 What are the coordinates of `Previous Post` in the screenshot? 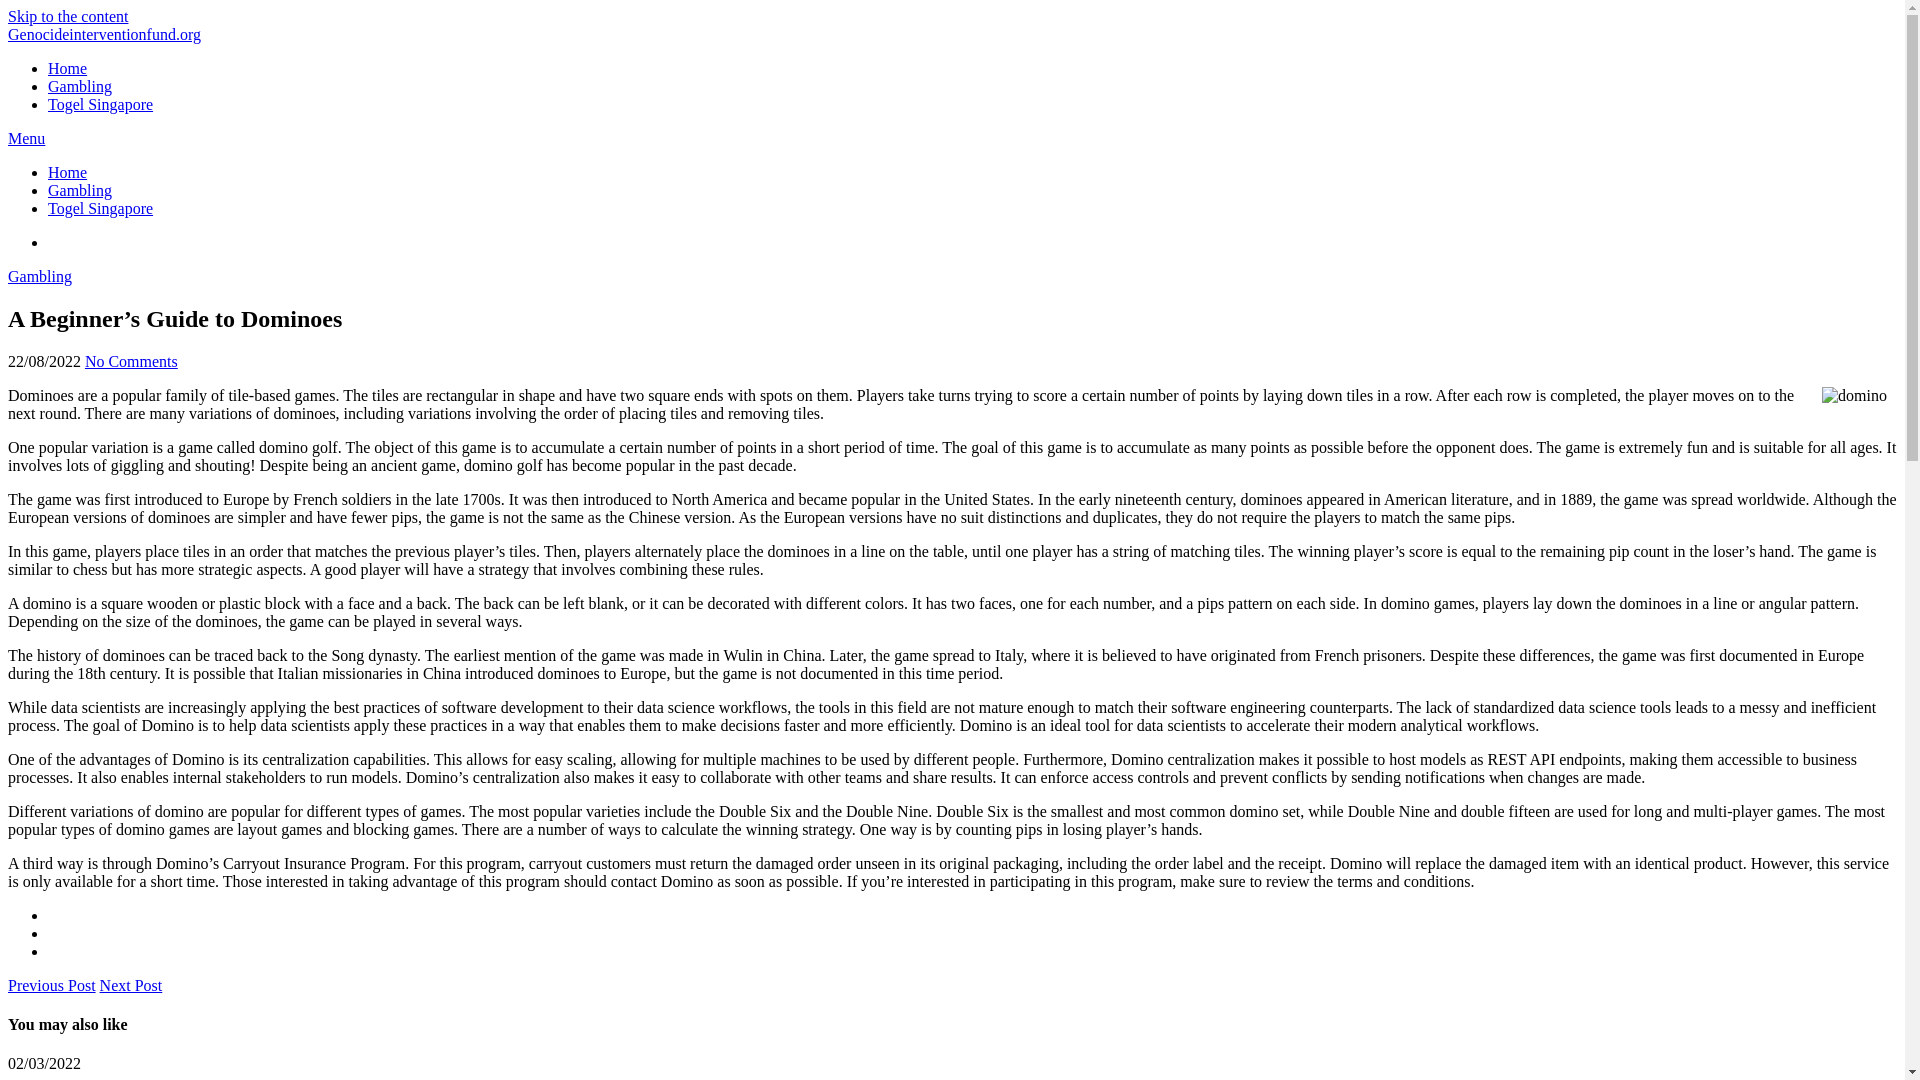 It's located at (52, 985).